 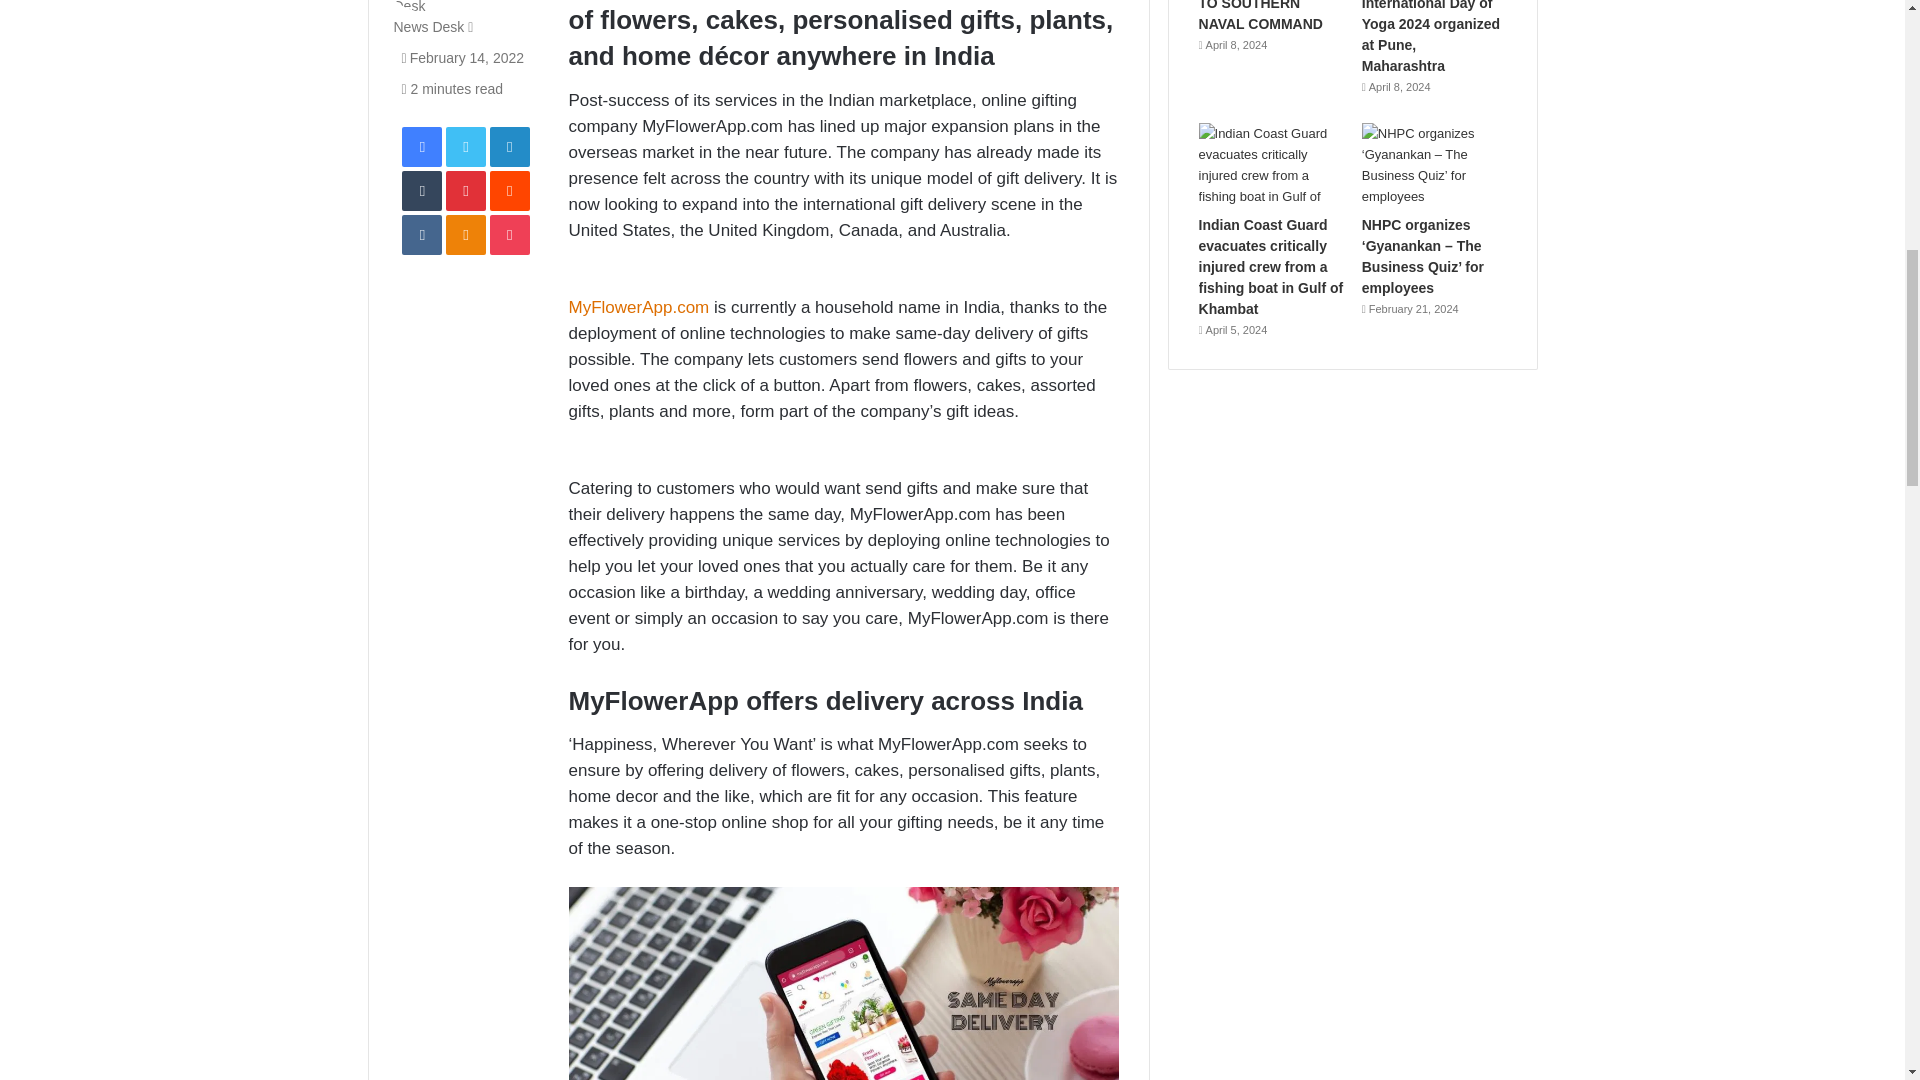 What do you see at coordinates (421, 234) in the screenshot?
I see `VKontakte` at bounding box center [421, 234].